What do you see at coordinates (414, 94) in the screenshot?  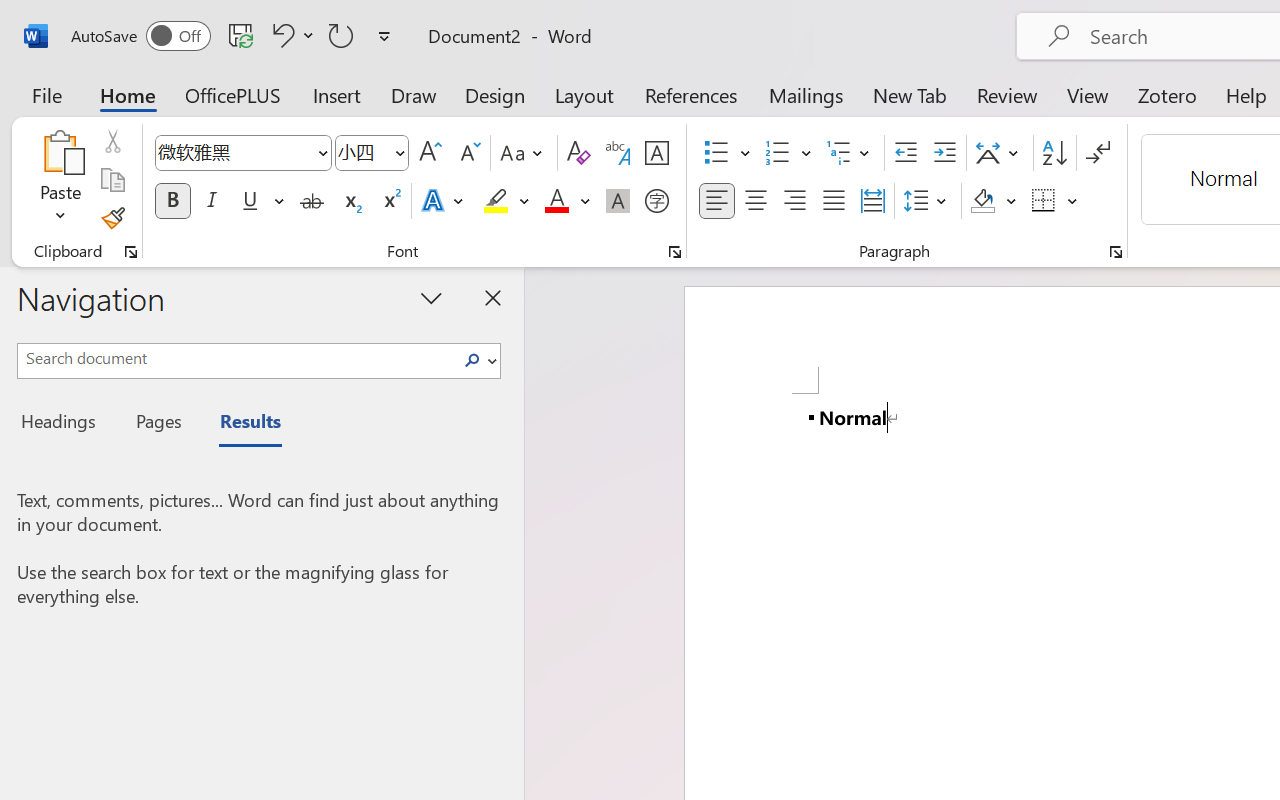 I see `Draw` at bounding box center [414, 94].